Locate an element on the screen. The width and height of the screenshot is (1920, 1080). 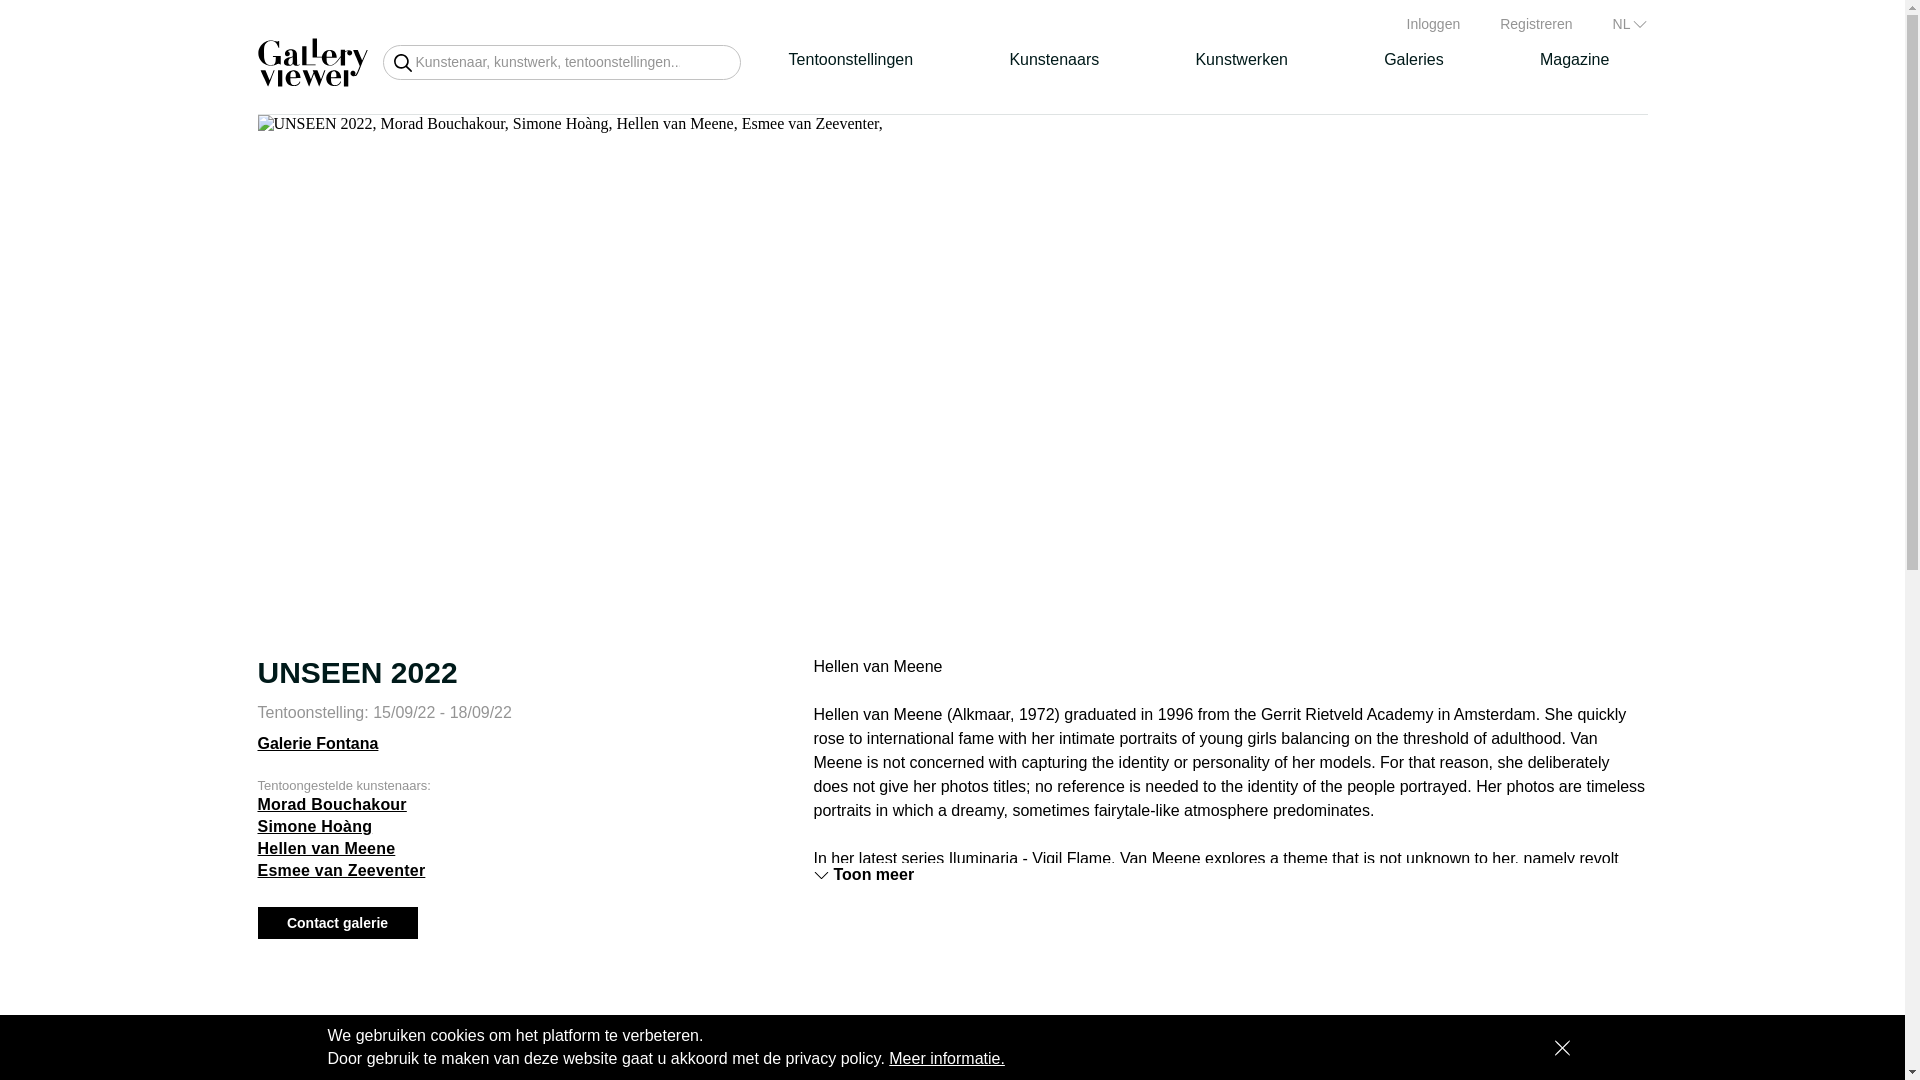
Morad Bouchakour is located at coordinates (332, 804).